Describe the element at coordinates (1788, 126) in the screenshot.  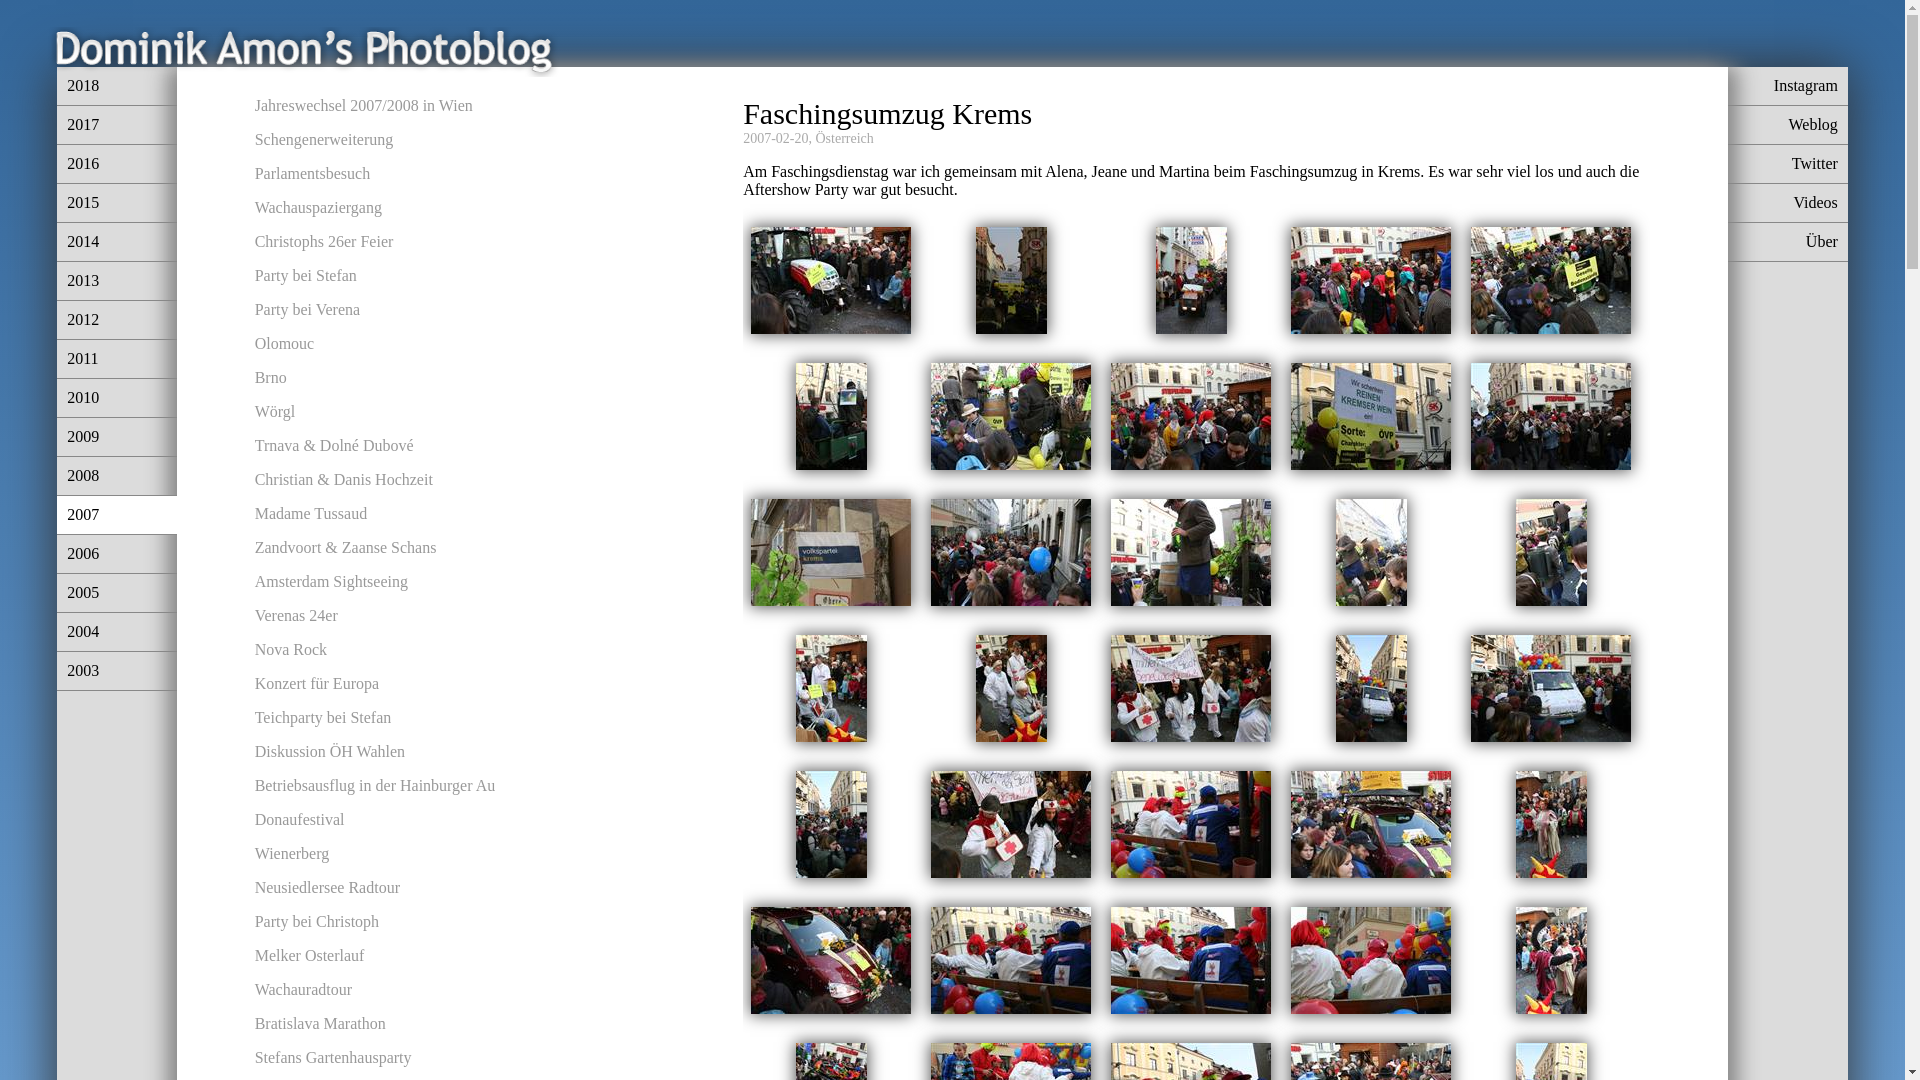
I see `Weblog` at that location.